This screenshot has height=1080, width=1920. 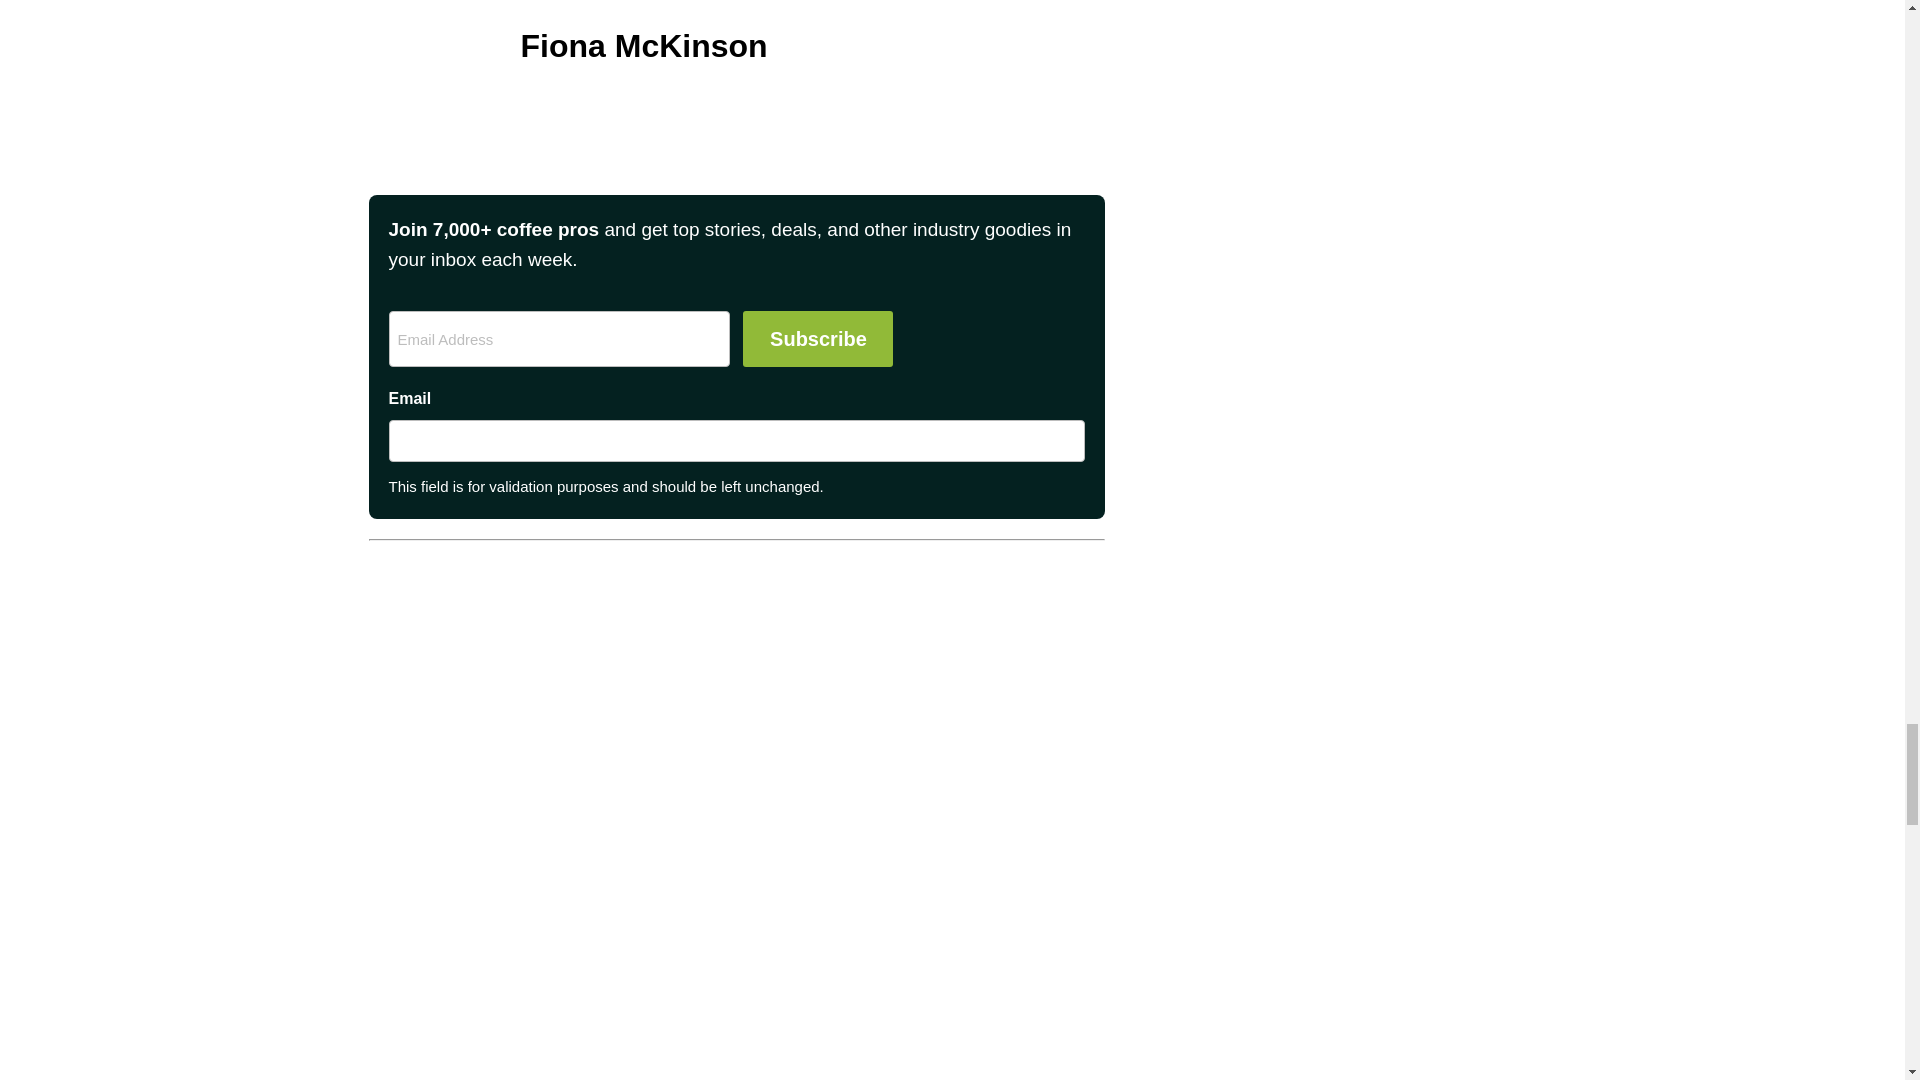 What do you see at coordinates (818, 339) in the screenshot?
I see `Subscribe` at bounding box center [818, 339].